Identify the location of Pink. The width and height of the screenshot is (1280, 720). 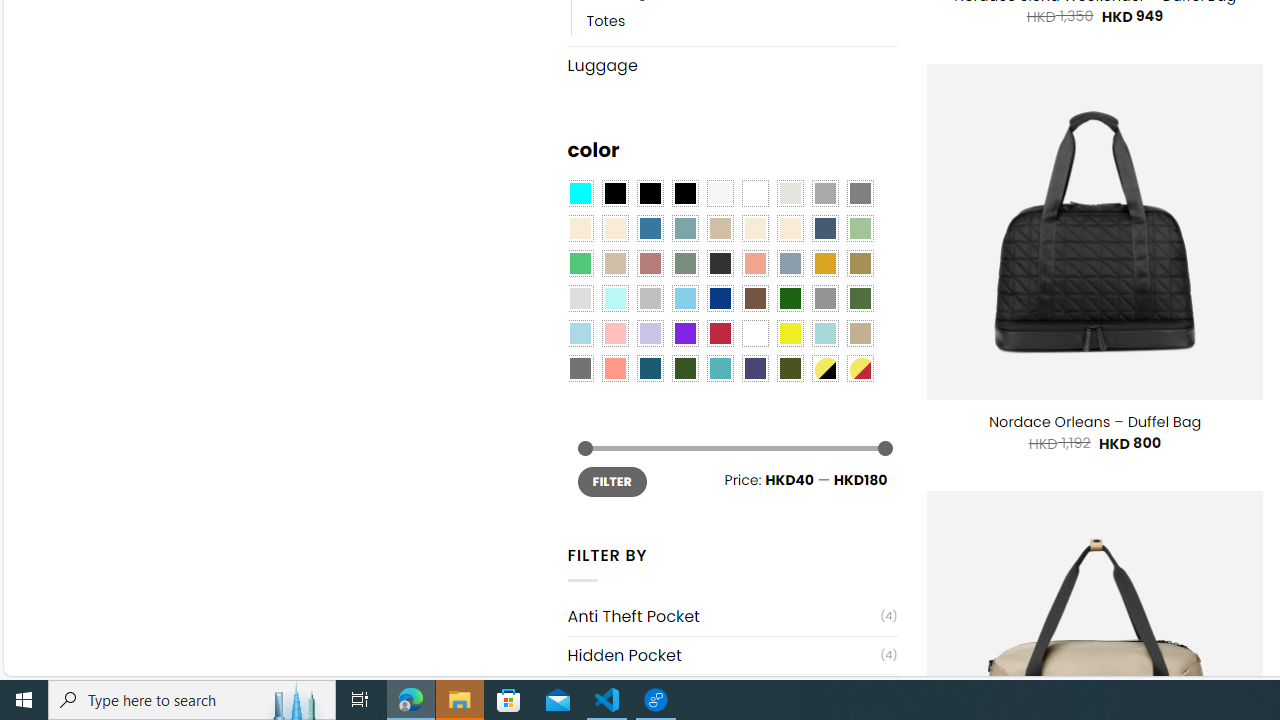
(614, 334).